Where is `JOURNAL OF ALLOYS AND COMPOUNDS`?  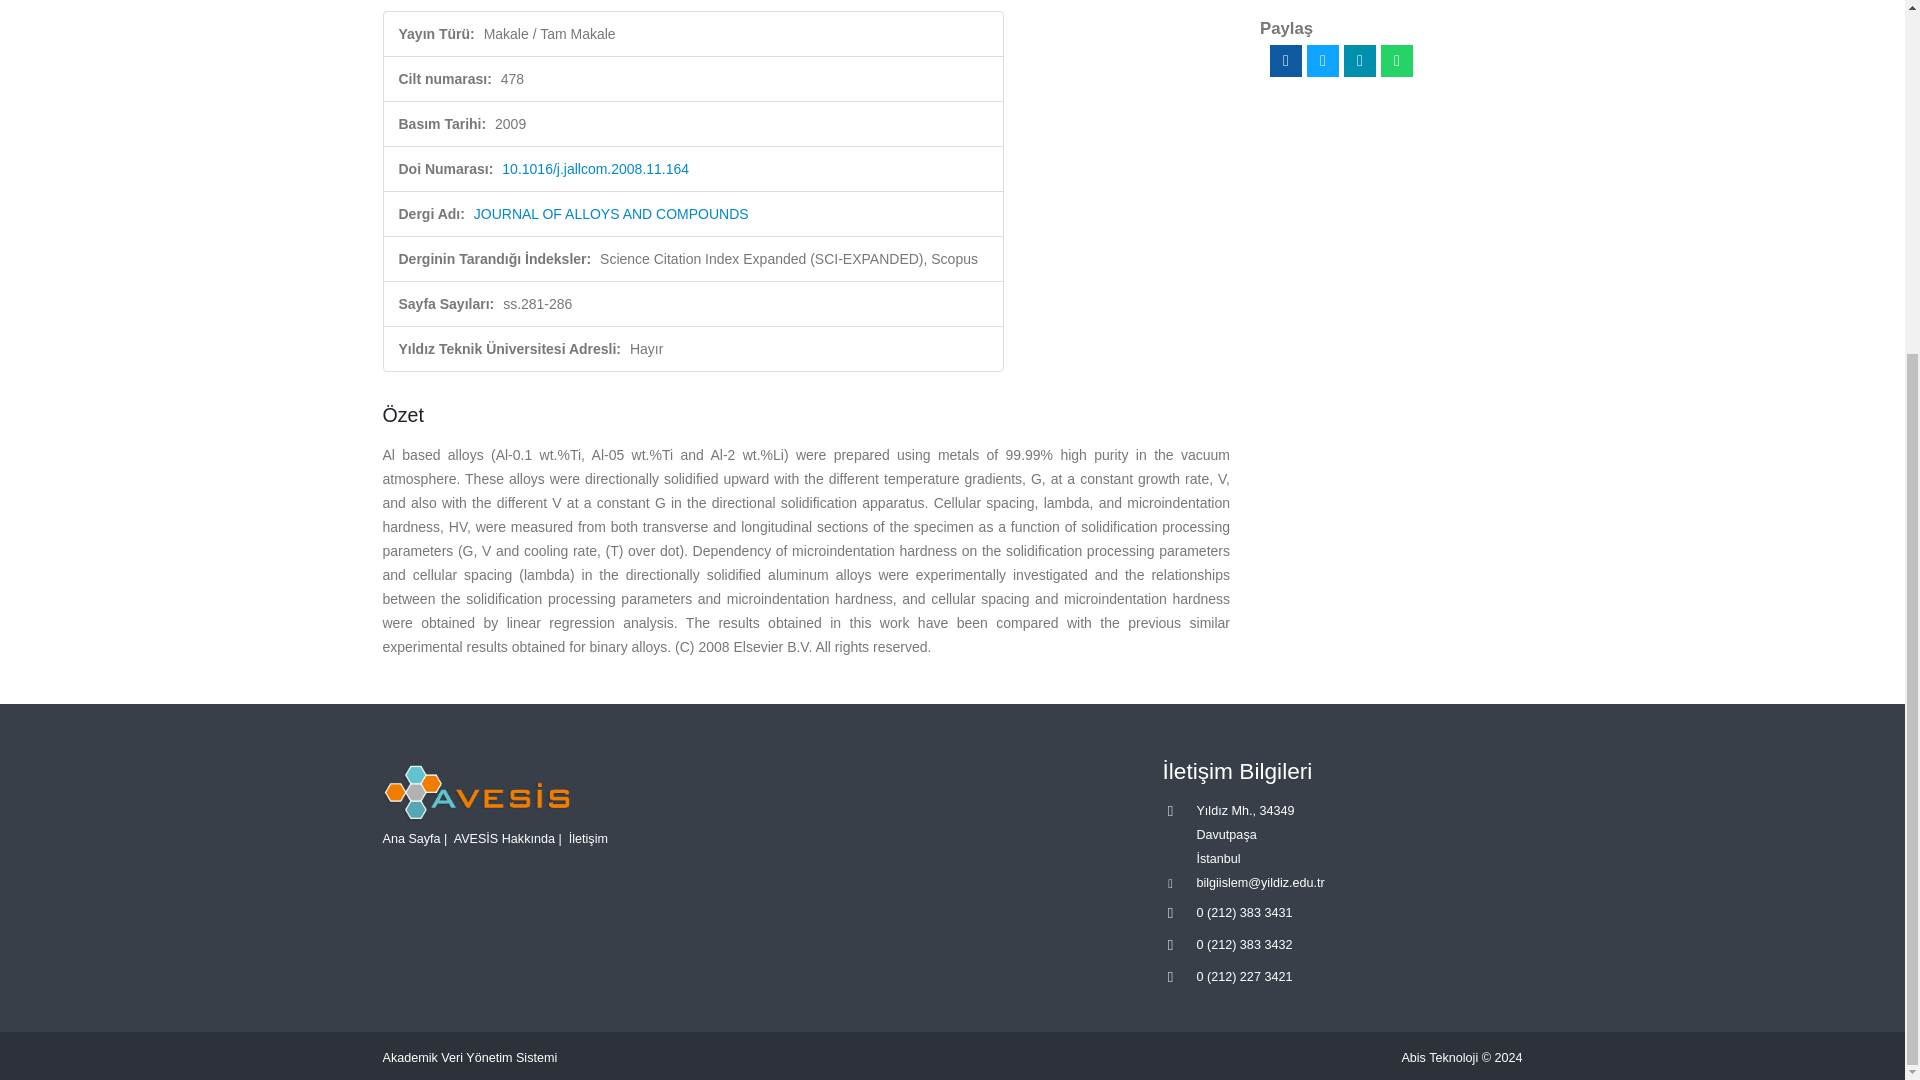 JOURNAL OF ALLOYS AND COMPOUNDS is located at coordinates (611, 214).